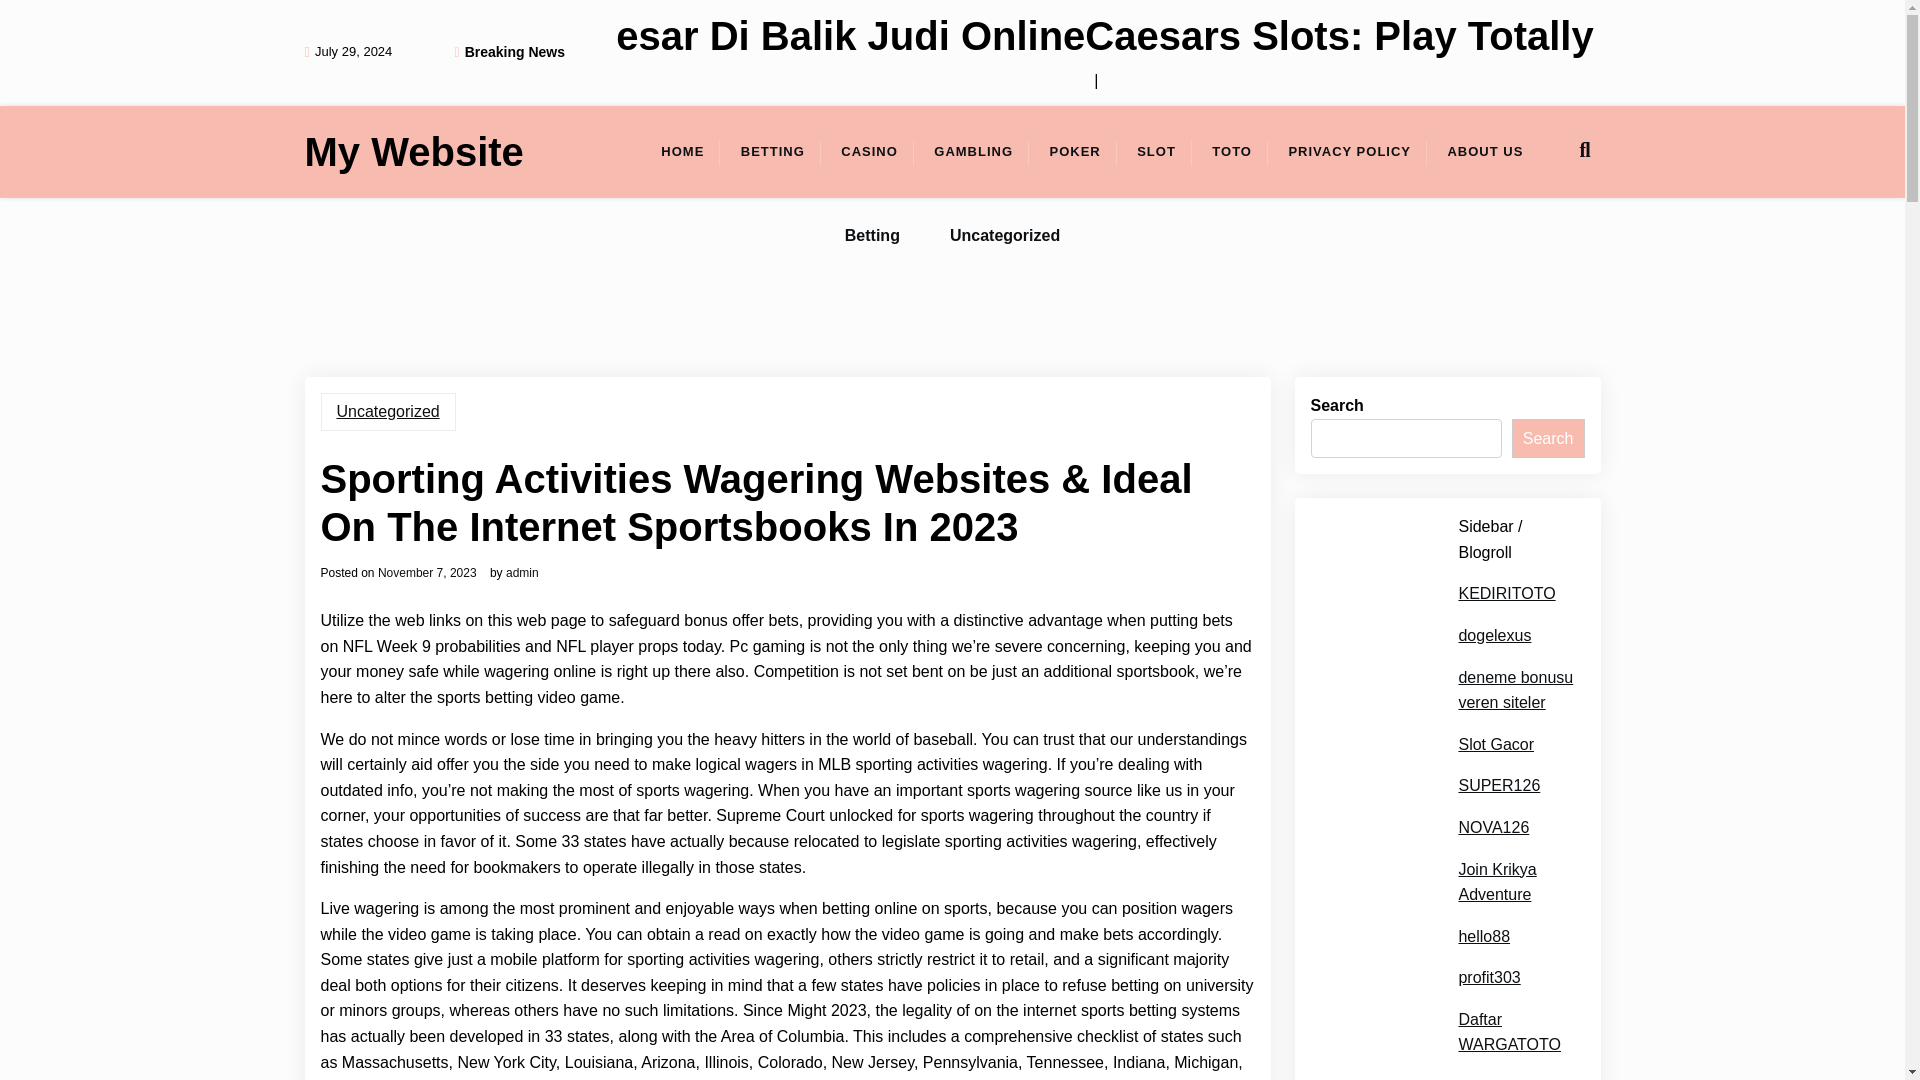 This screenshot has width=1920, height=1080. What do you see at coordinates (522, 572) in the screenshot?
I see `admin` at bounding box center [522, 572].